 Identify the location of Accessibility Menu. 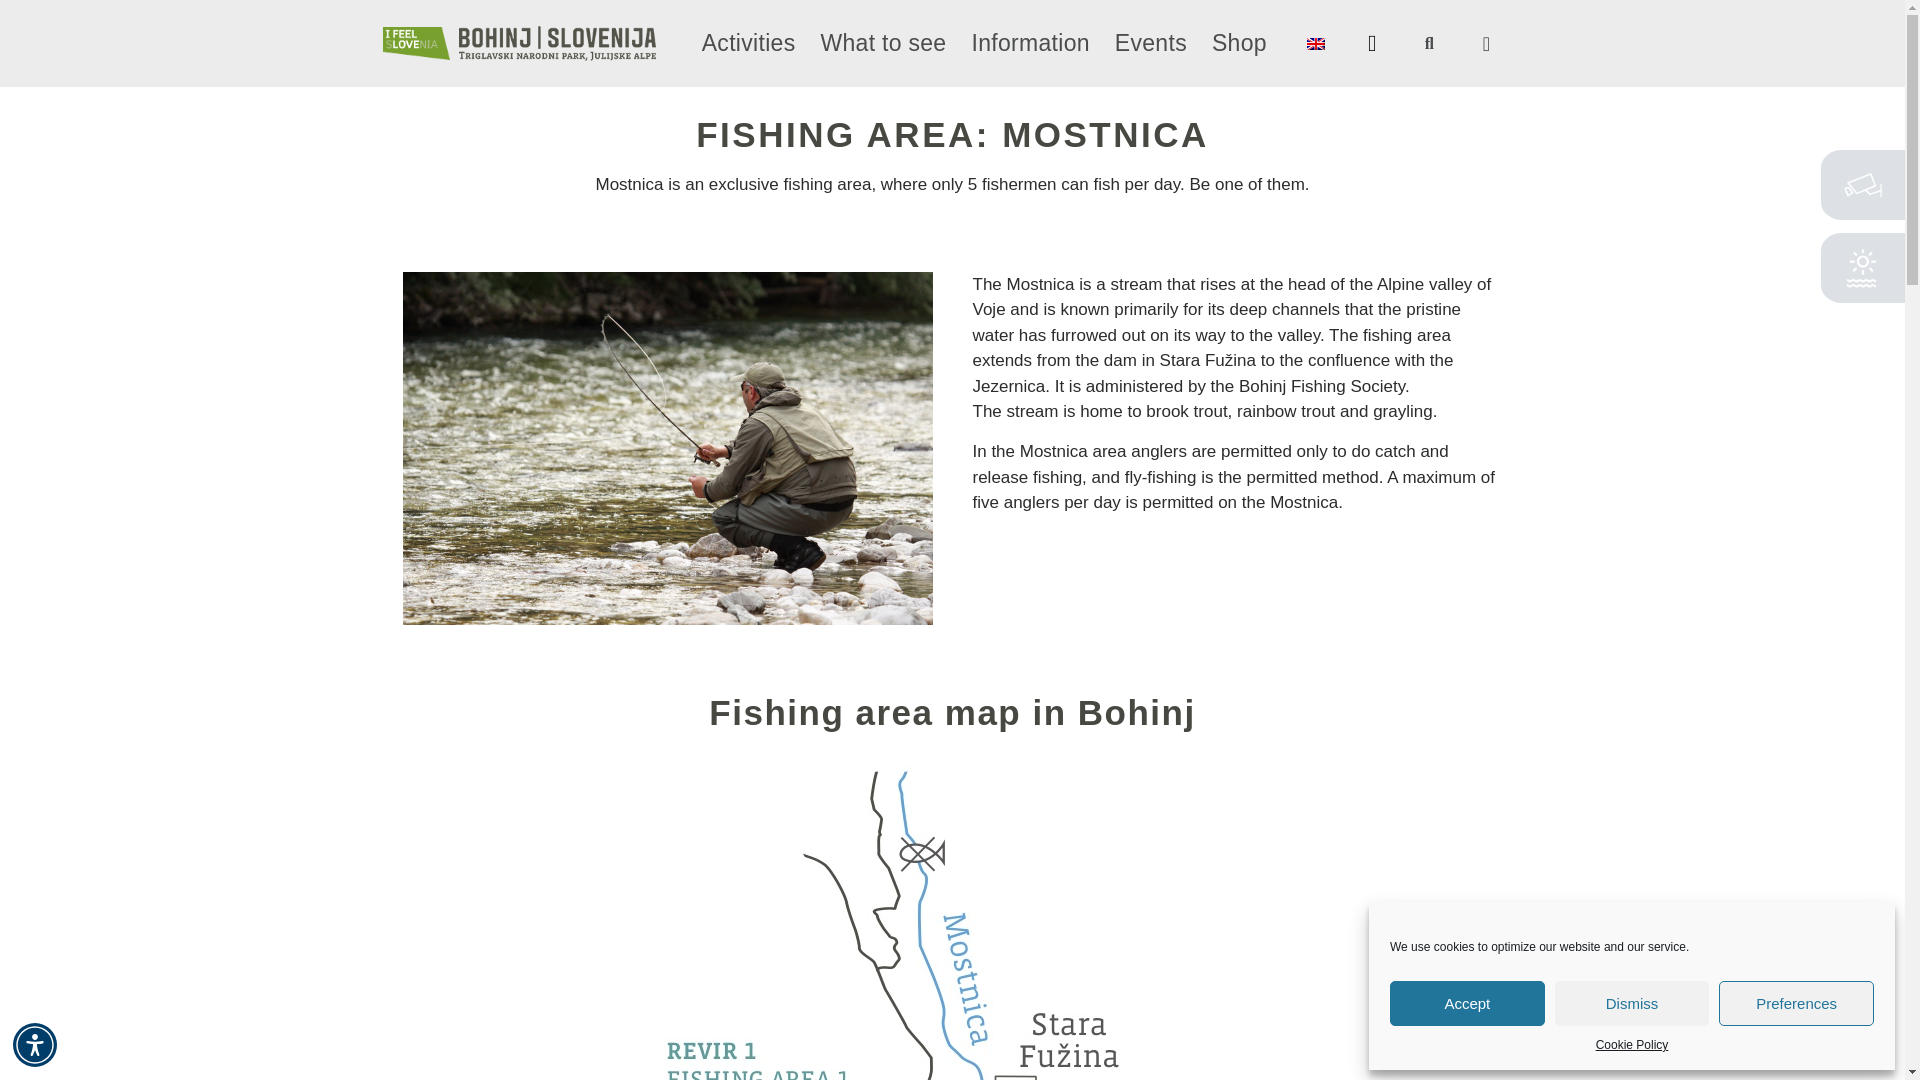
(35, 1044).